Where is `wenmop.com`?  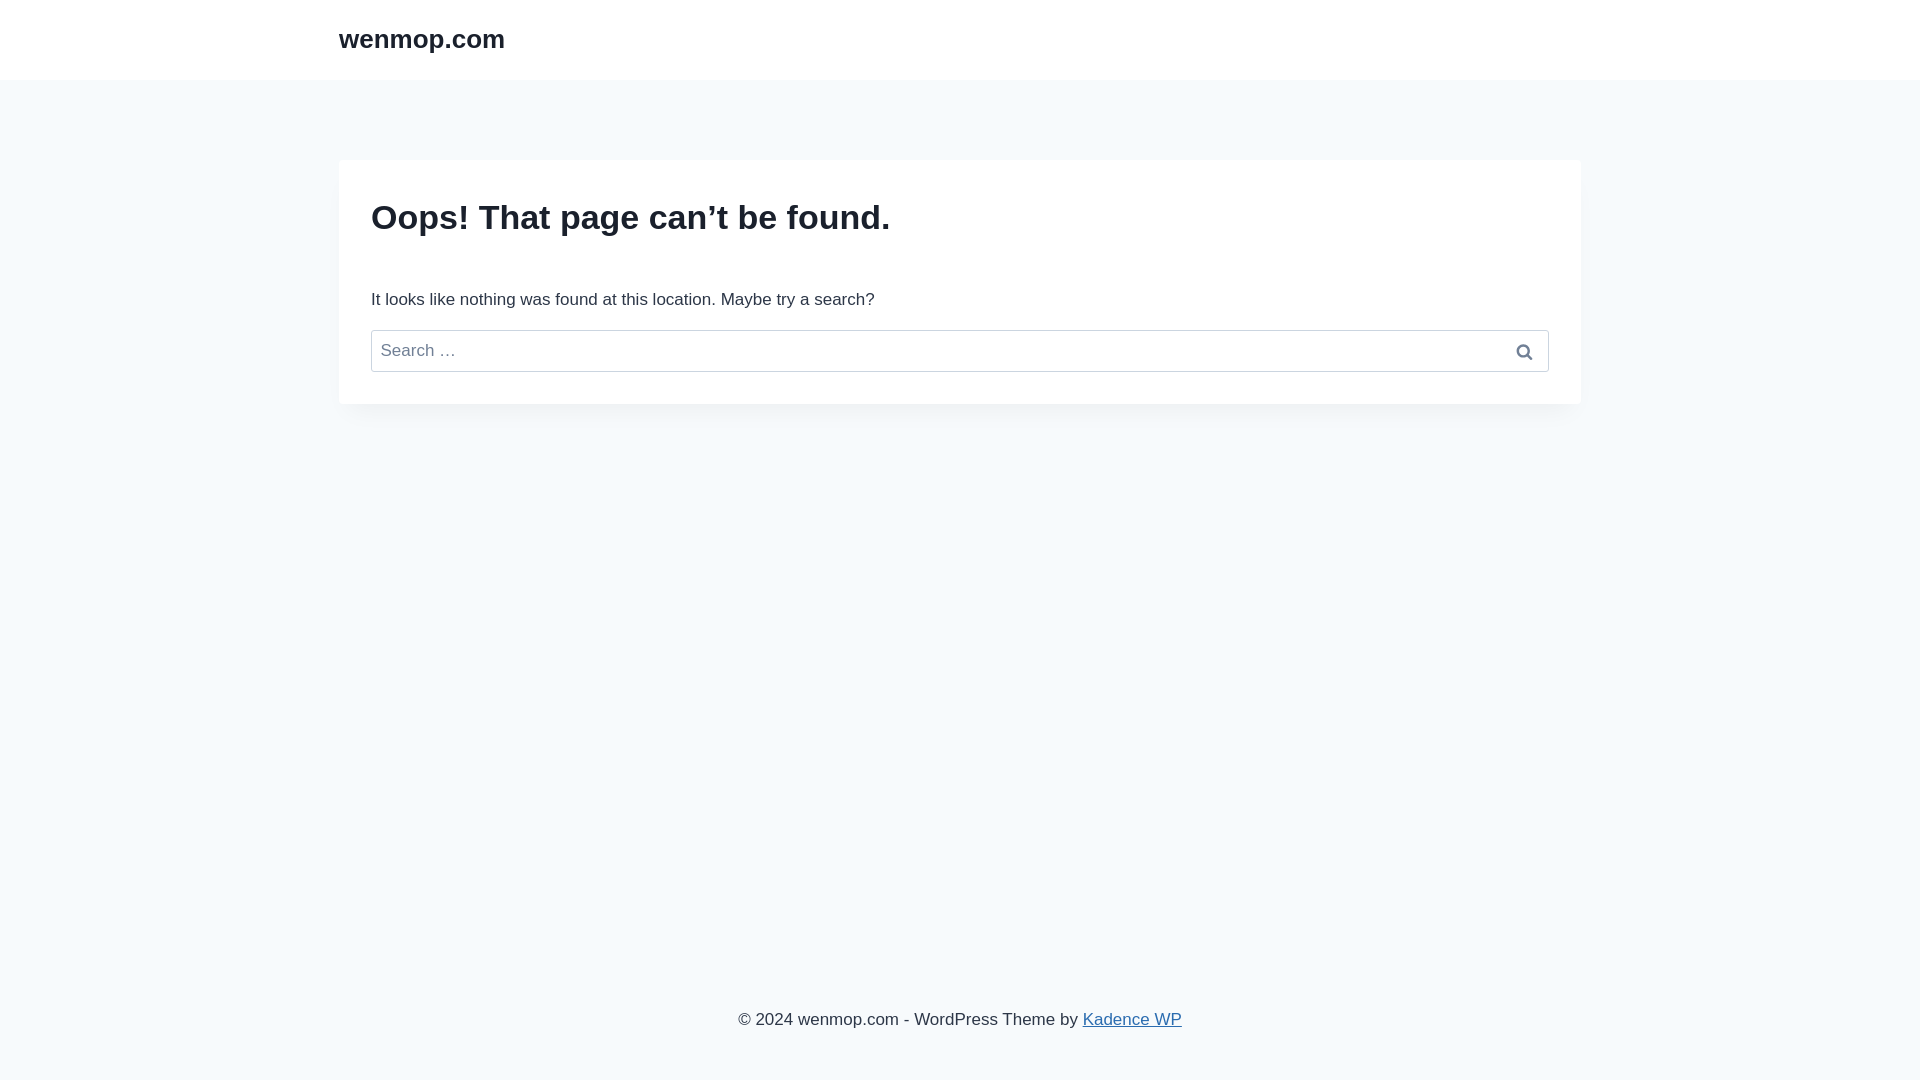 wenmop.com is located at coordinates (422, 39).